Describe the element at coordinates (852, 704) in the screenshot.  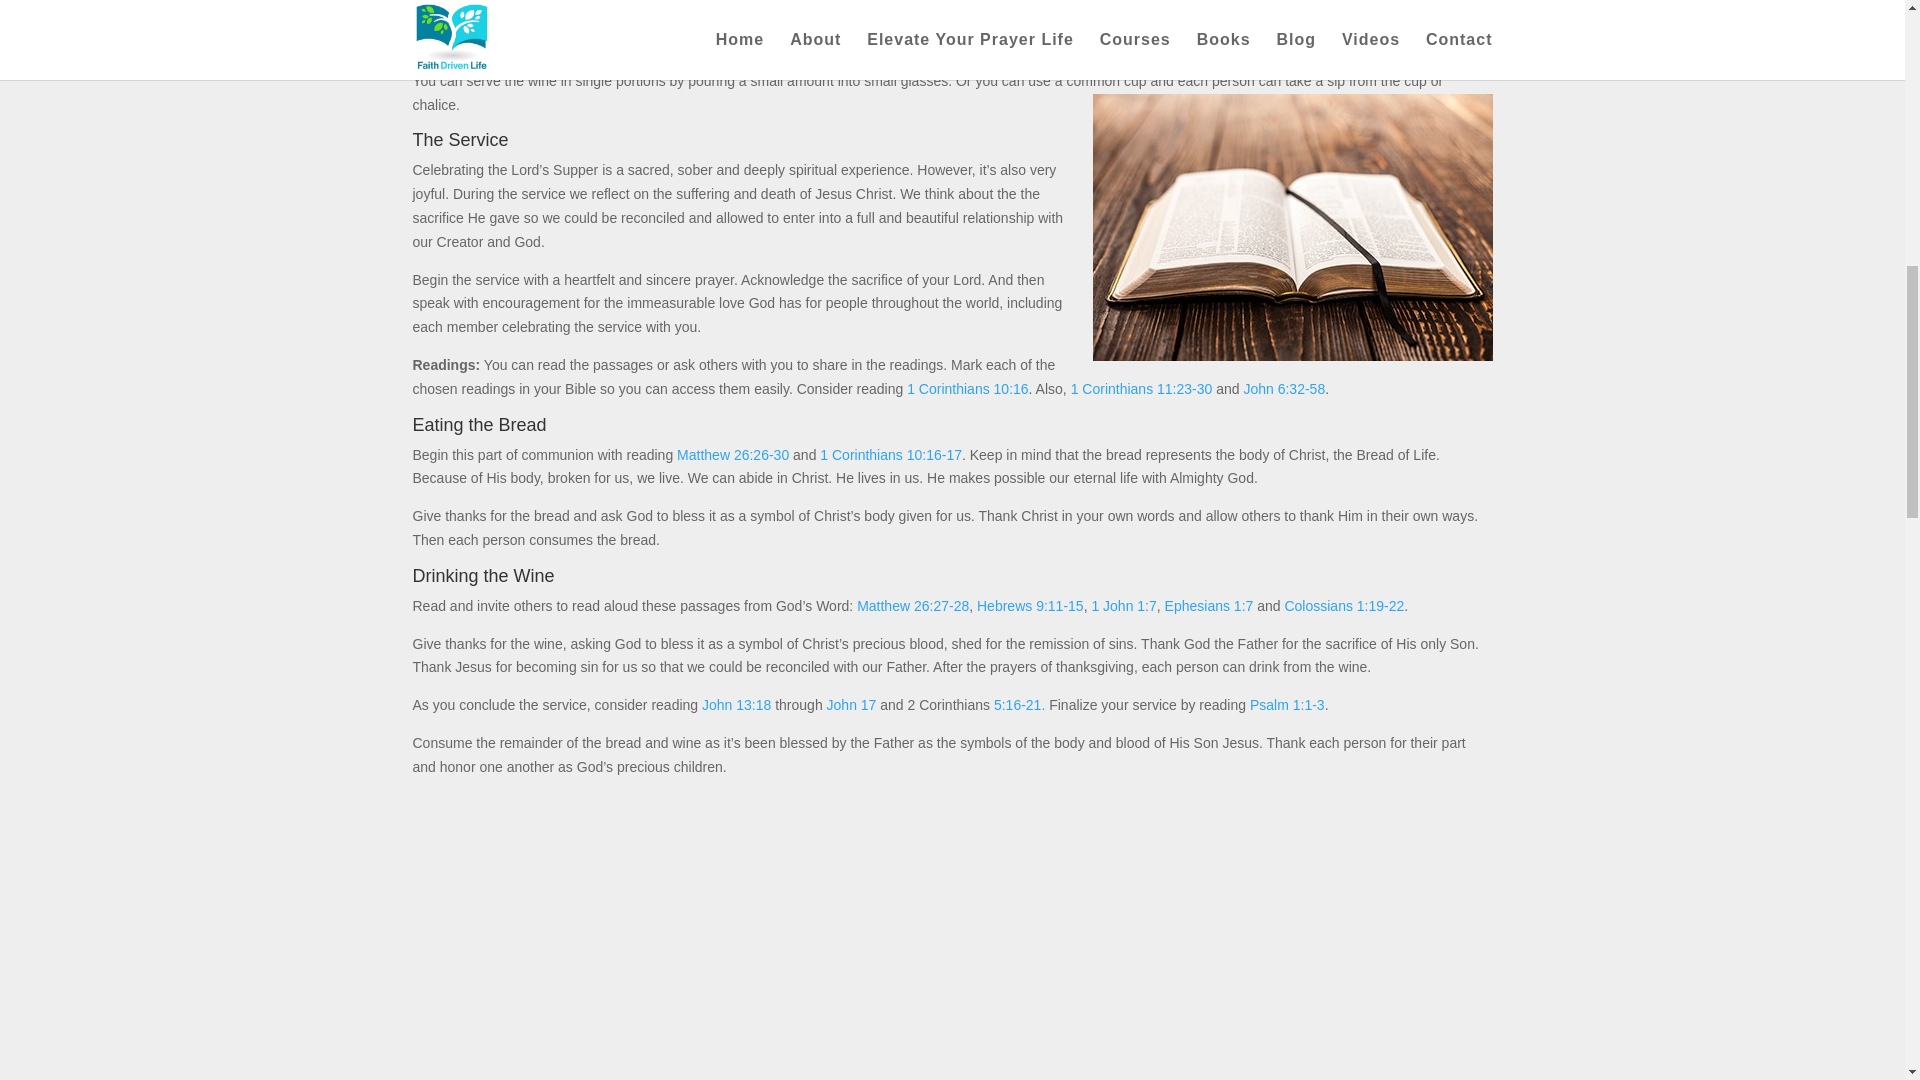
I see `John 17` at that location.